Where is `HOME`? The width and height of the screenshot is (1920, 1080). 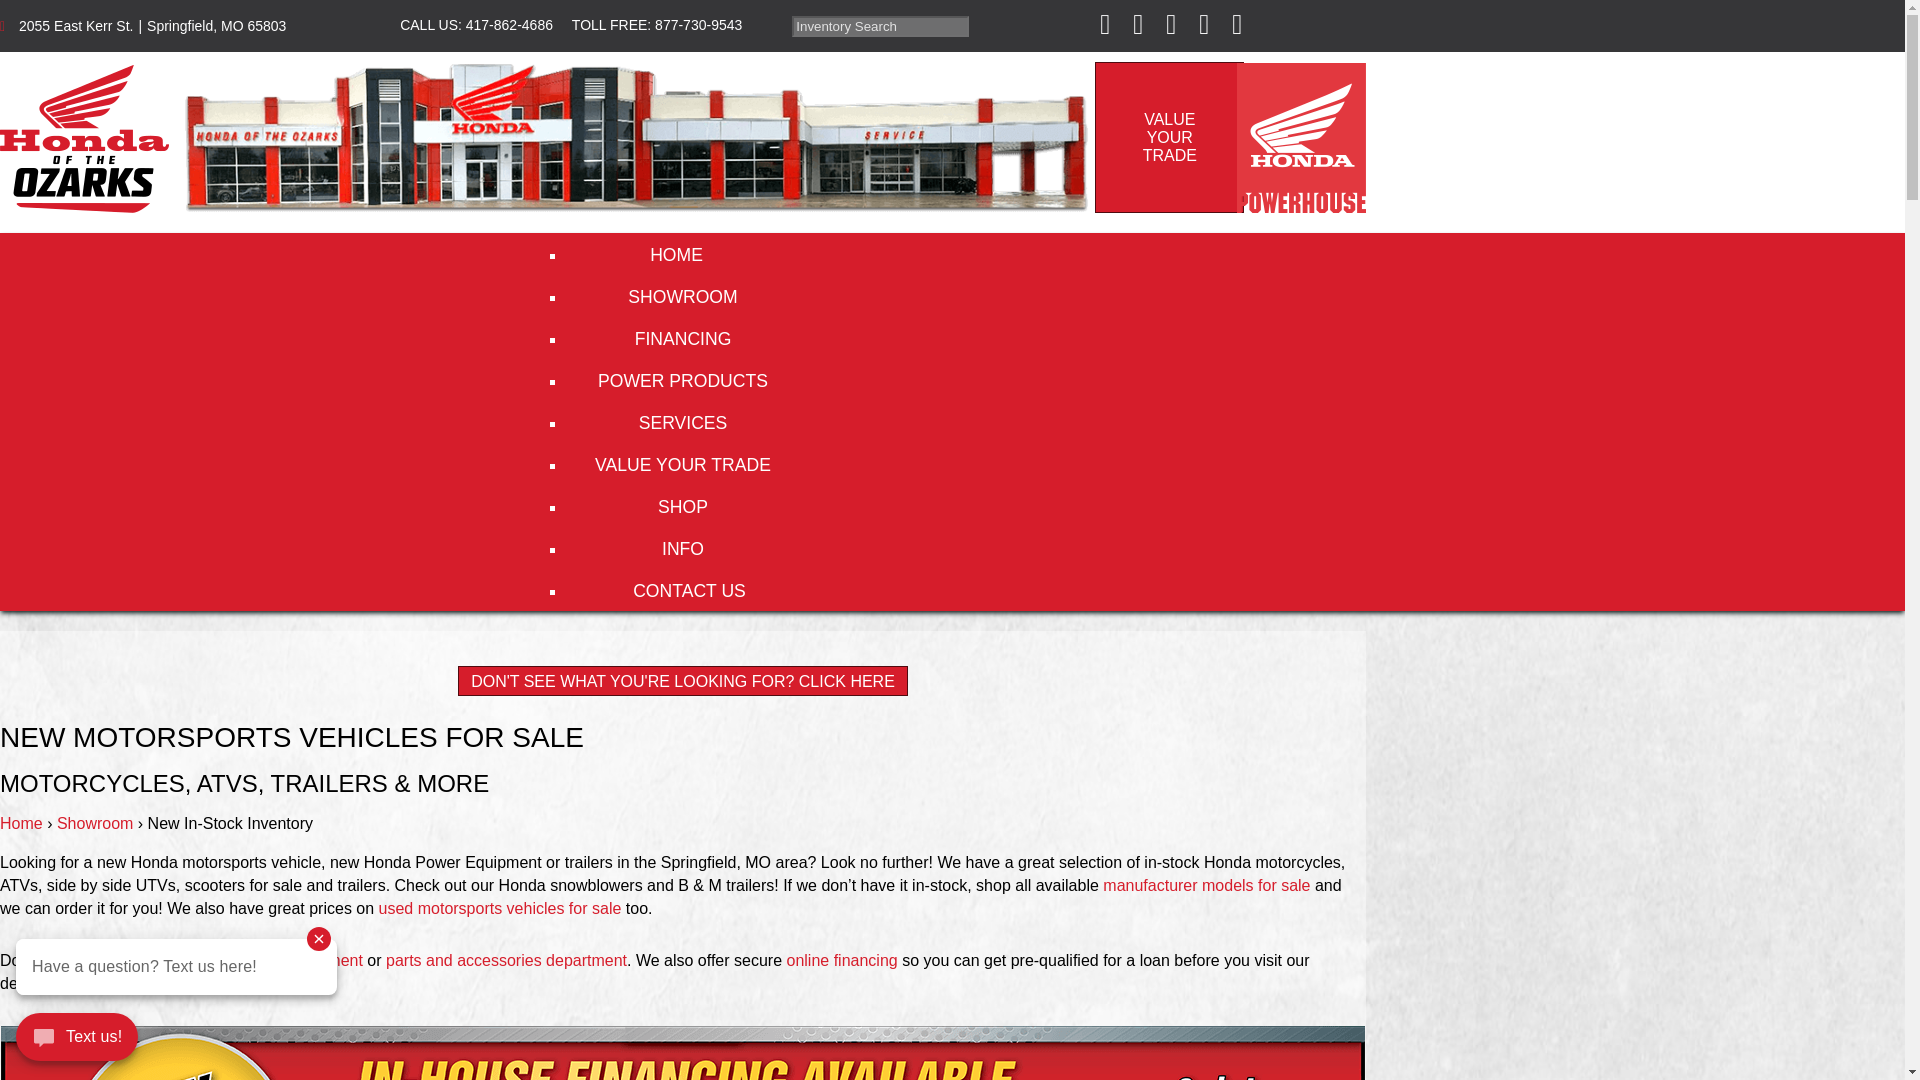 HOME is located at coordinates (1169, 136).